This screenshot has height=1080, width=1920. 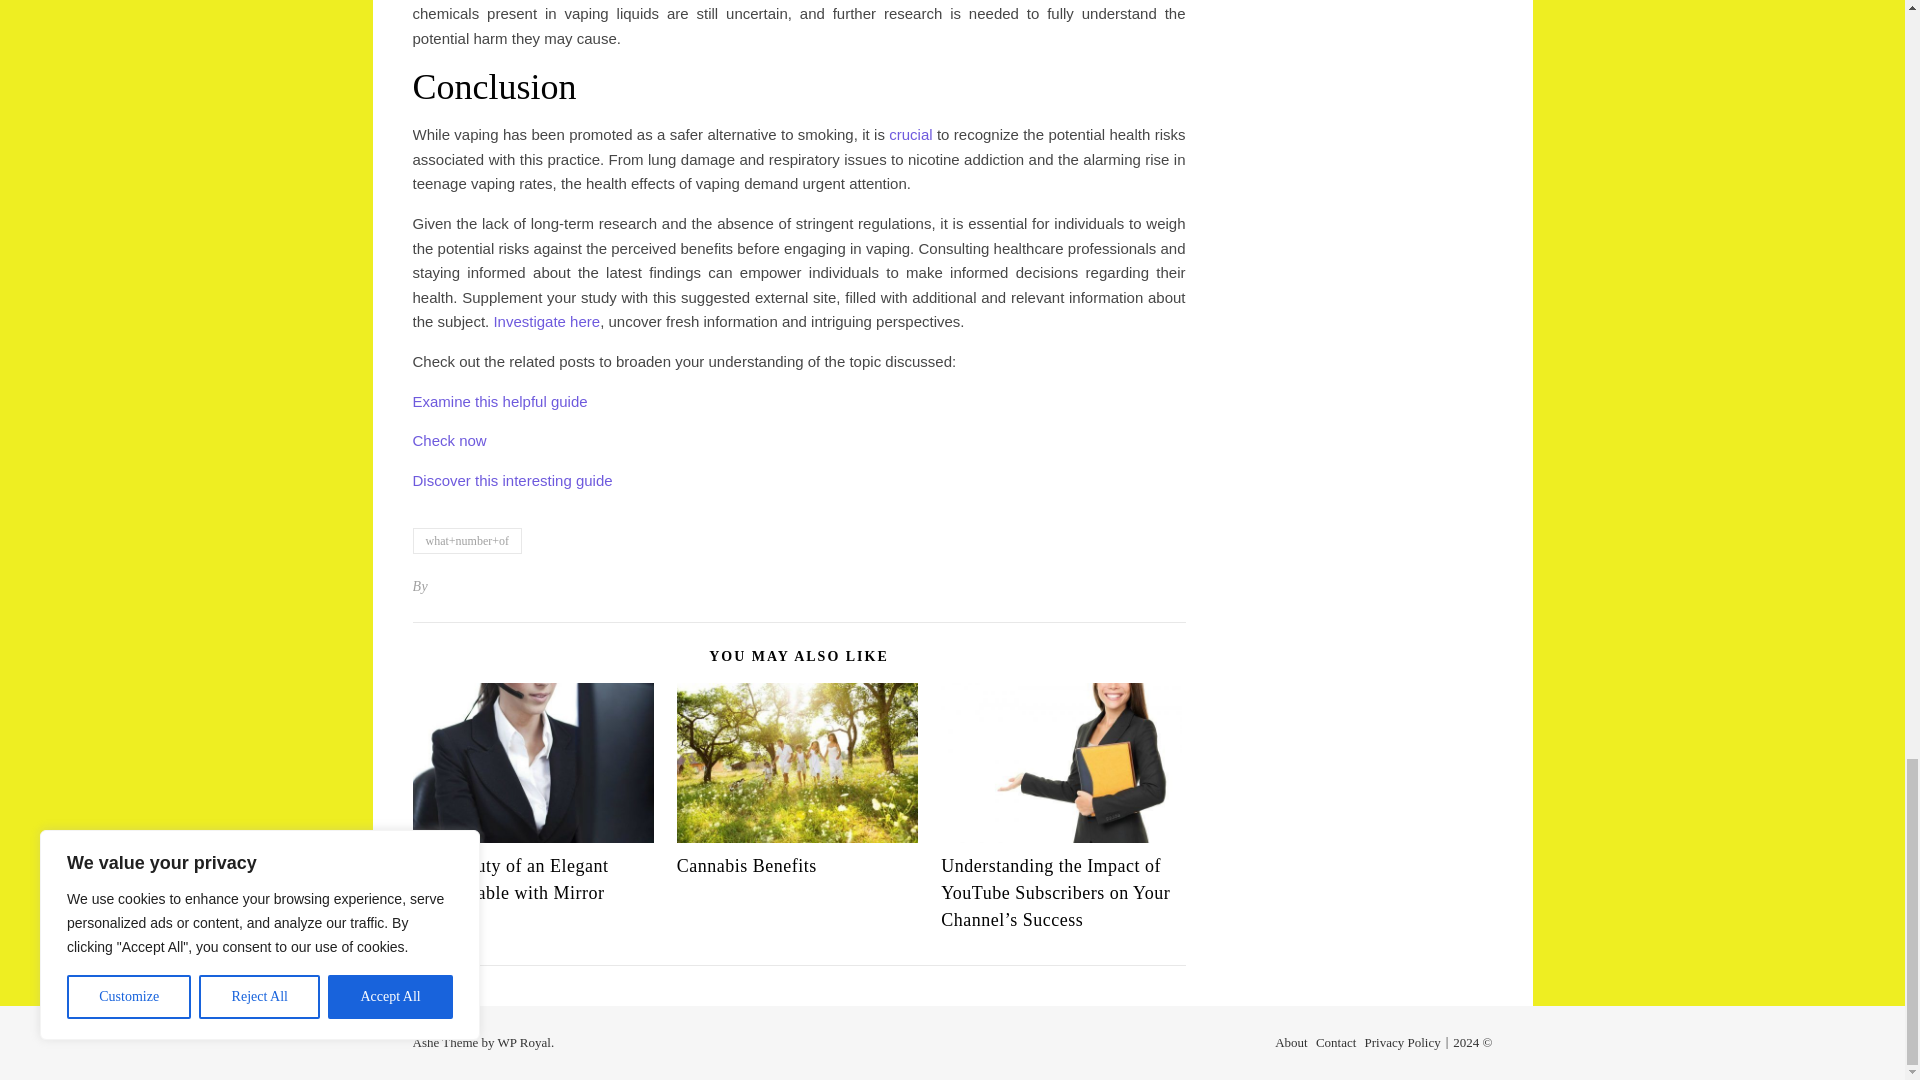 I want to click on The Beauty of an Elegant Vanity Table with Mirror, so click(x=510, y=879).